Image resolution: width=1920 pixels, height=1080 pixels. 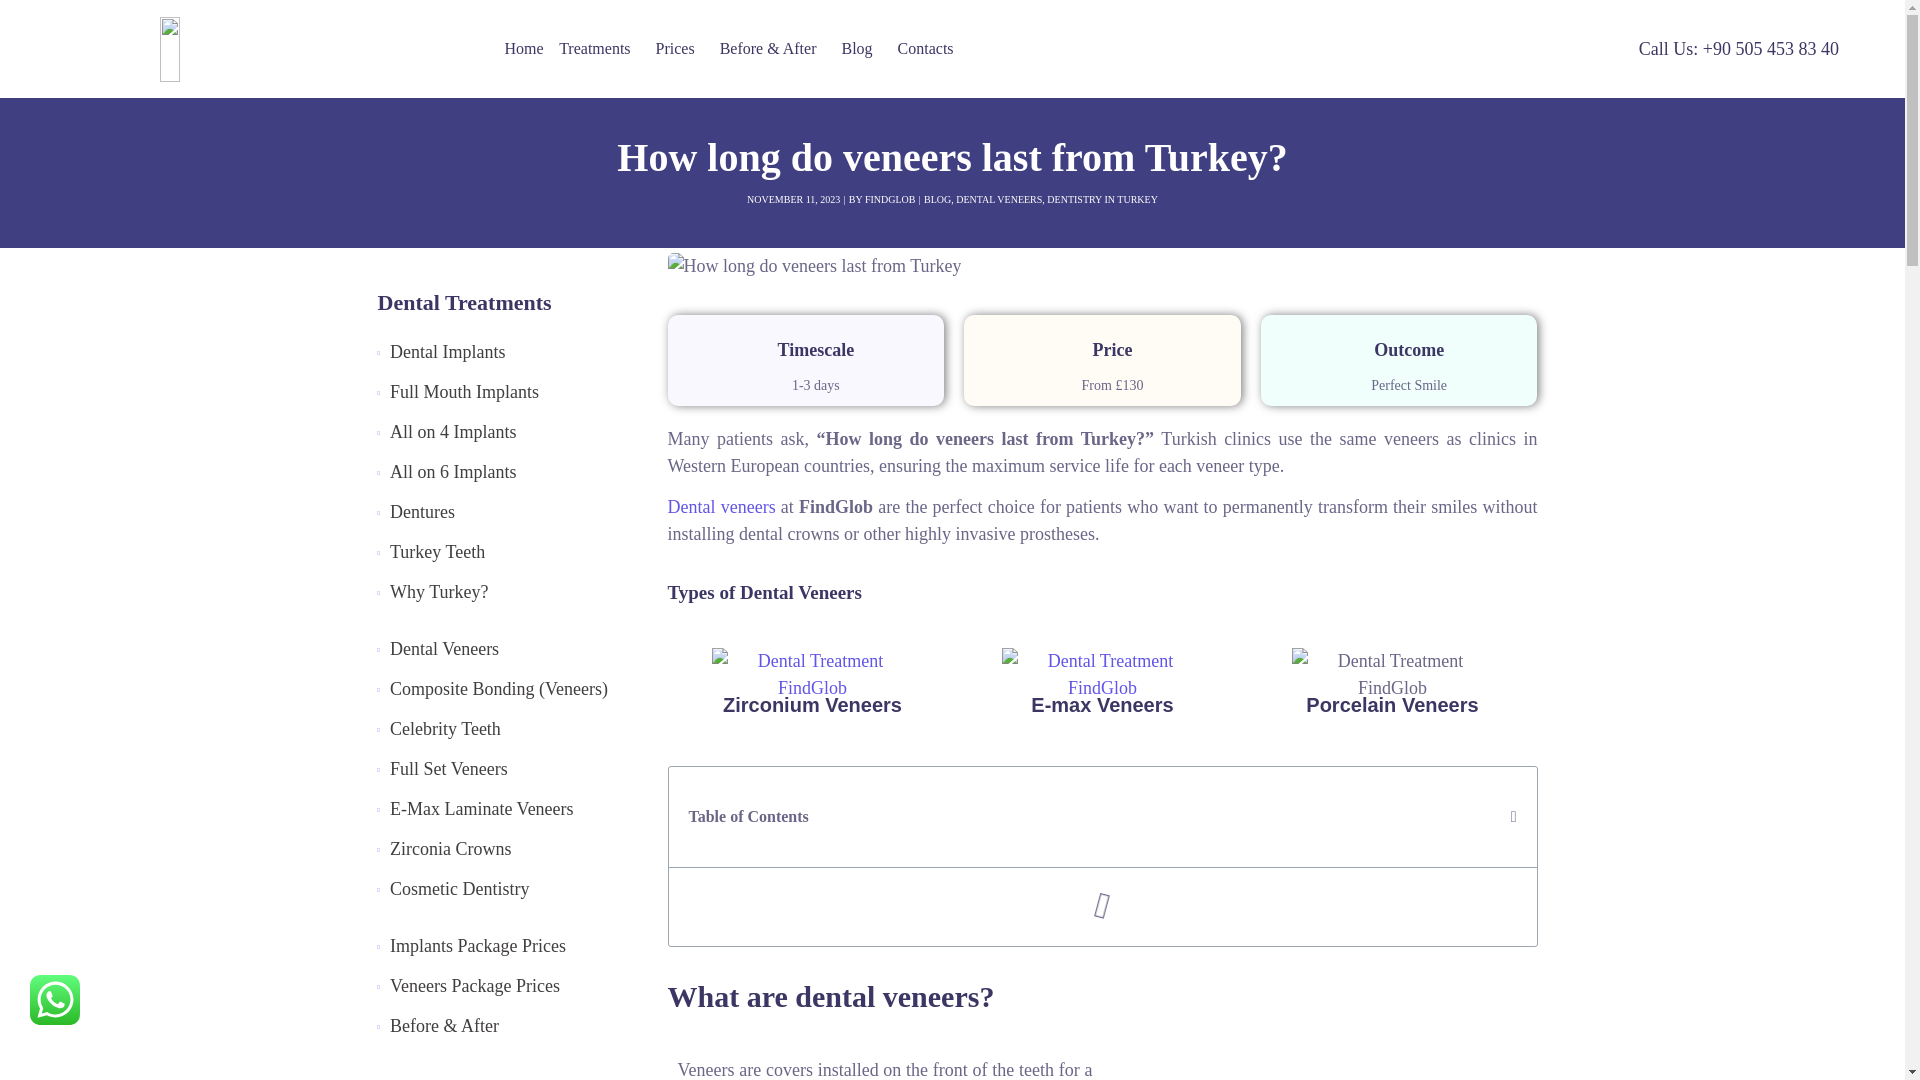 What do you see at coordinates (1392, 675) in the screenshot?
I see `Dental Treatment FindGlob` at bounding box center [1392, 675].